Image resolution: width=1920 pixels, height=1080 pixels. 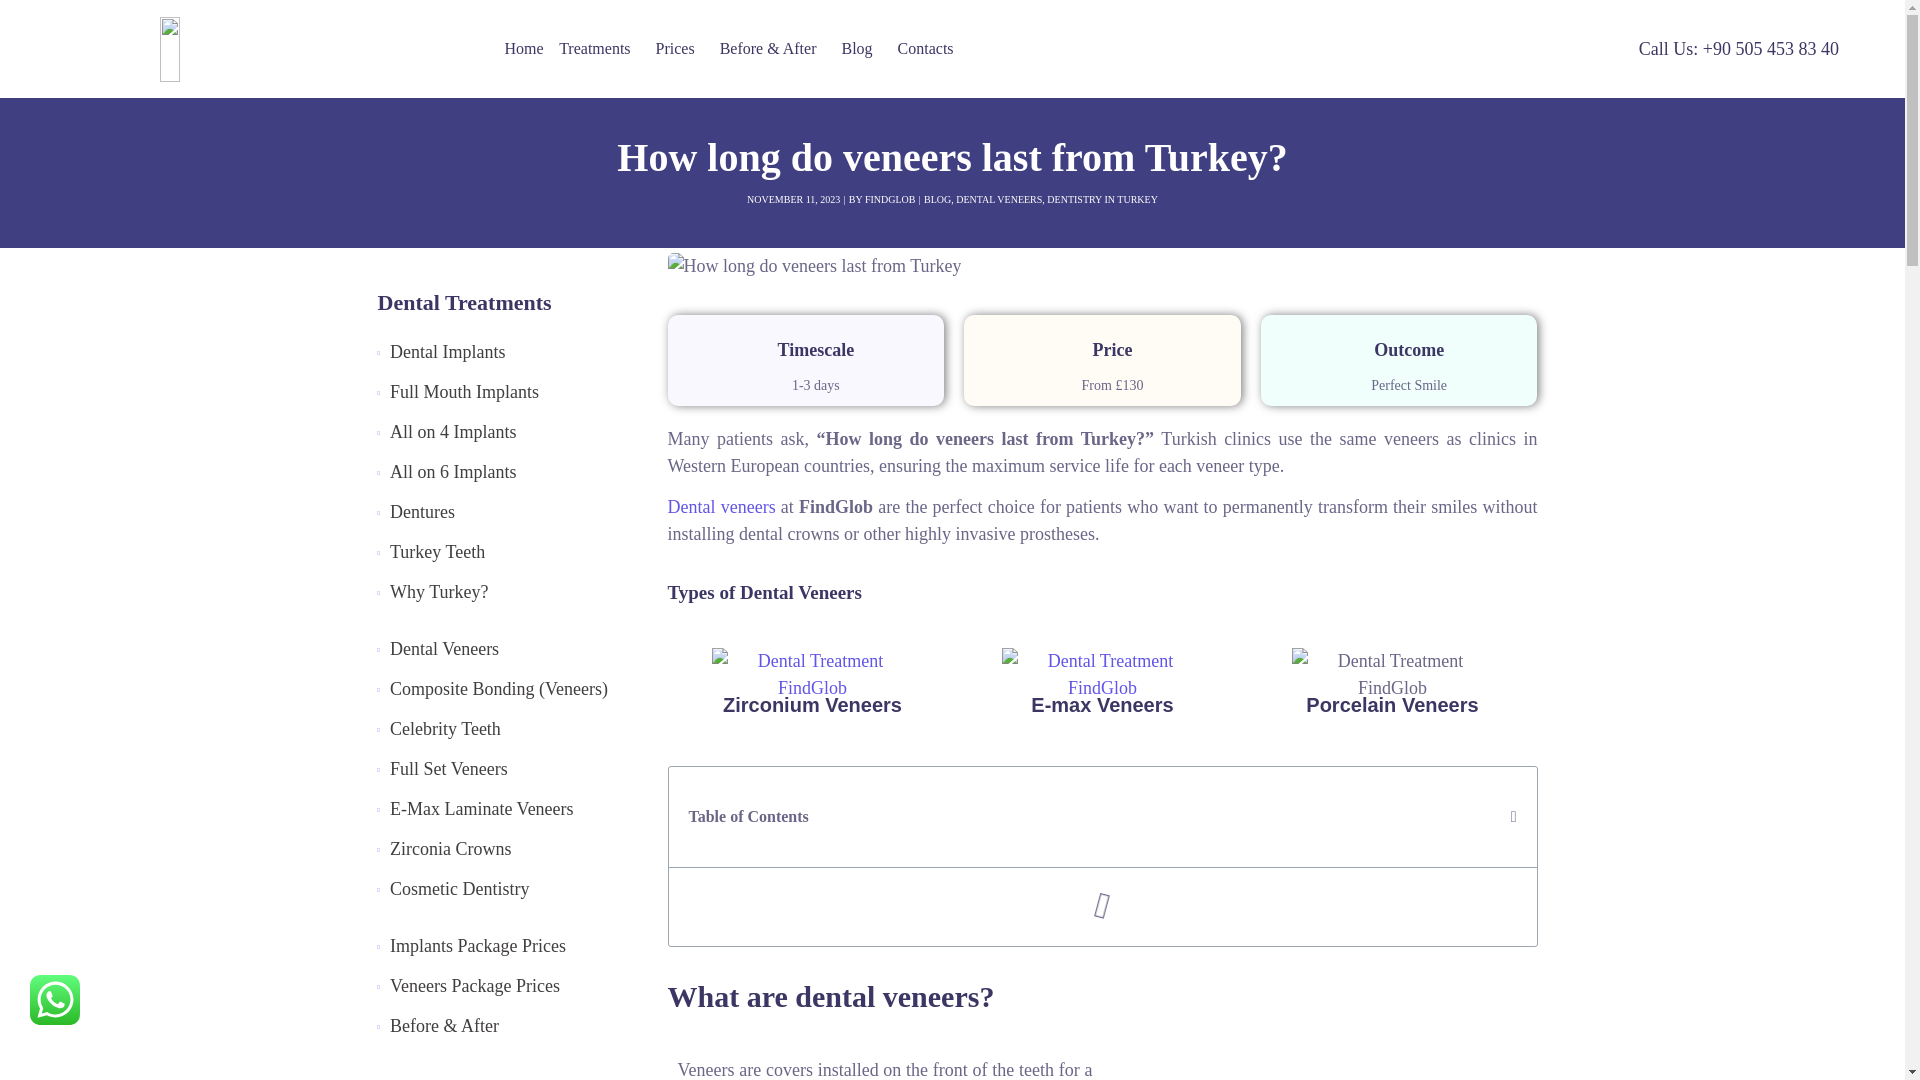 What do you see at coordinates (1392, 675) in the screenshot?
I see `Dental Treatment FindGlob` at bounding box center [1392, 675].